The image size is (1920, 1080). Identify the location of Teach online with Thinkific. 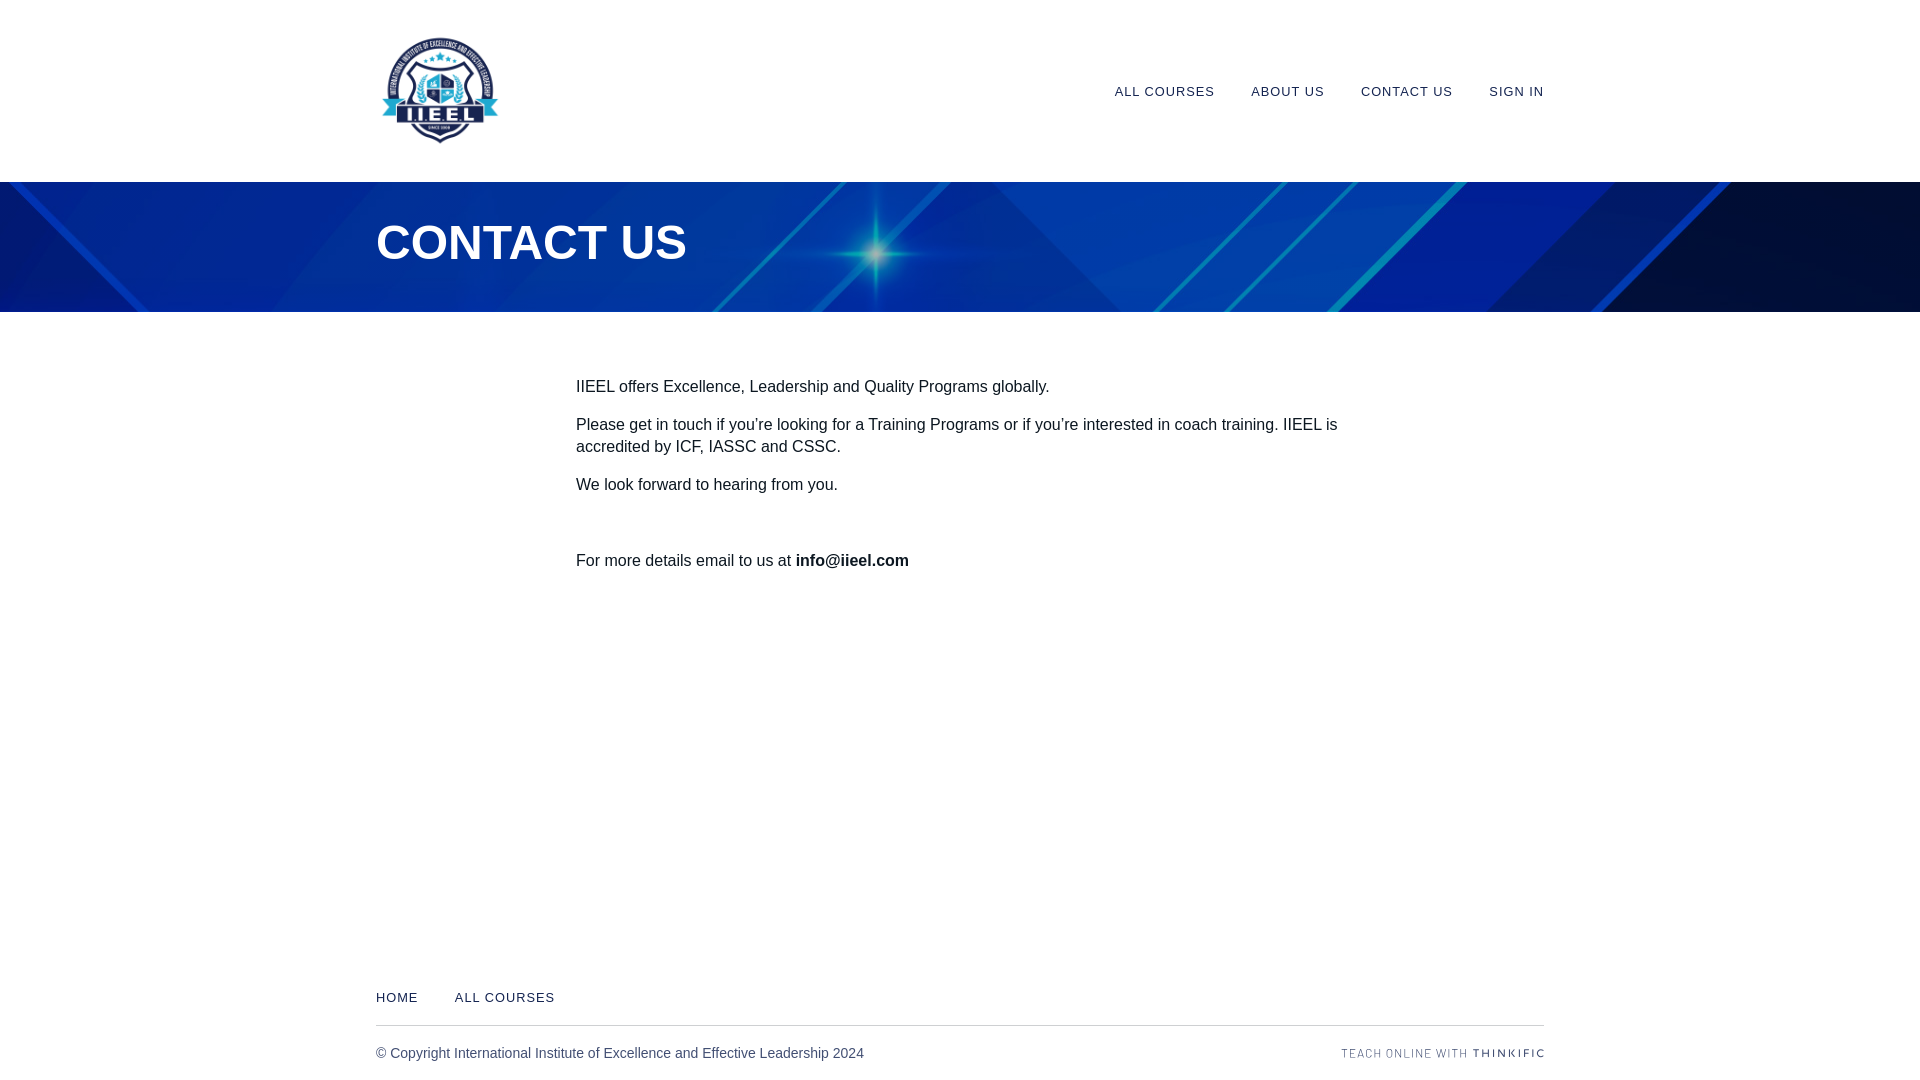
(1442, 1053).